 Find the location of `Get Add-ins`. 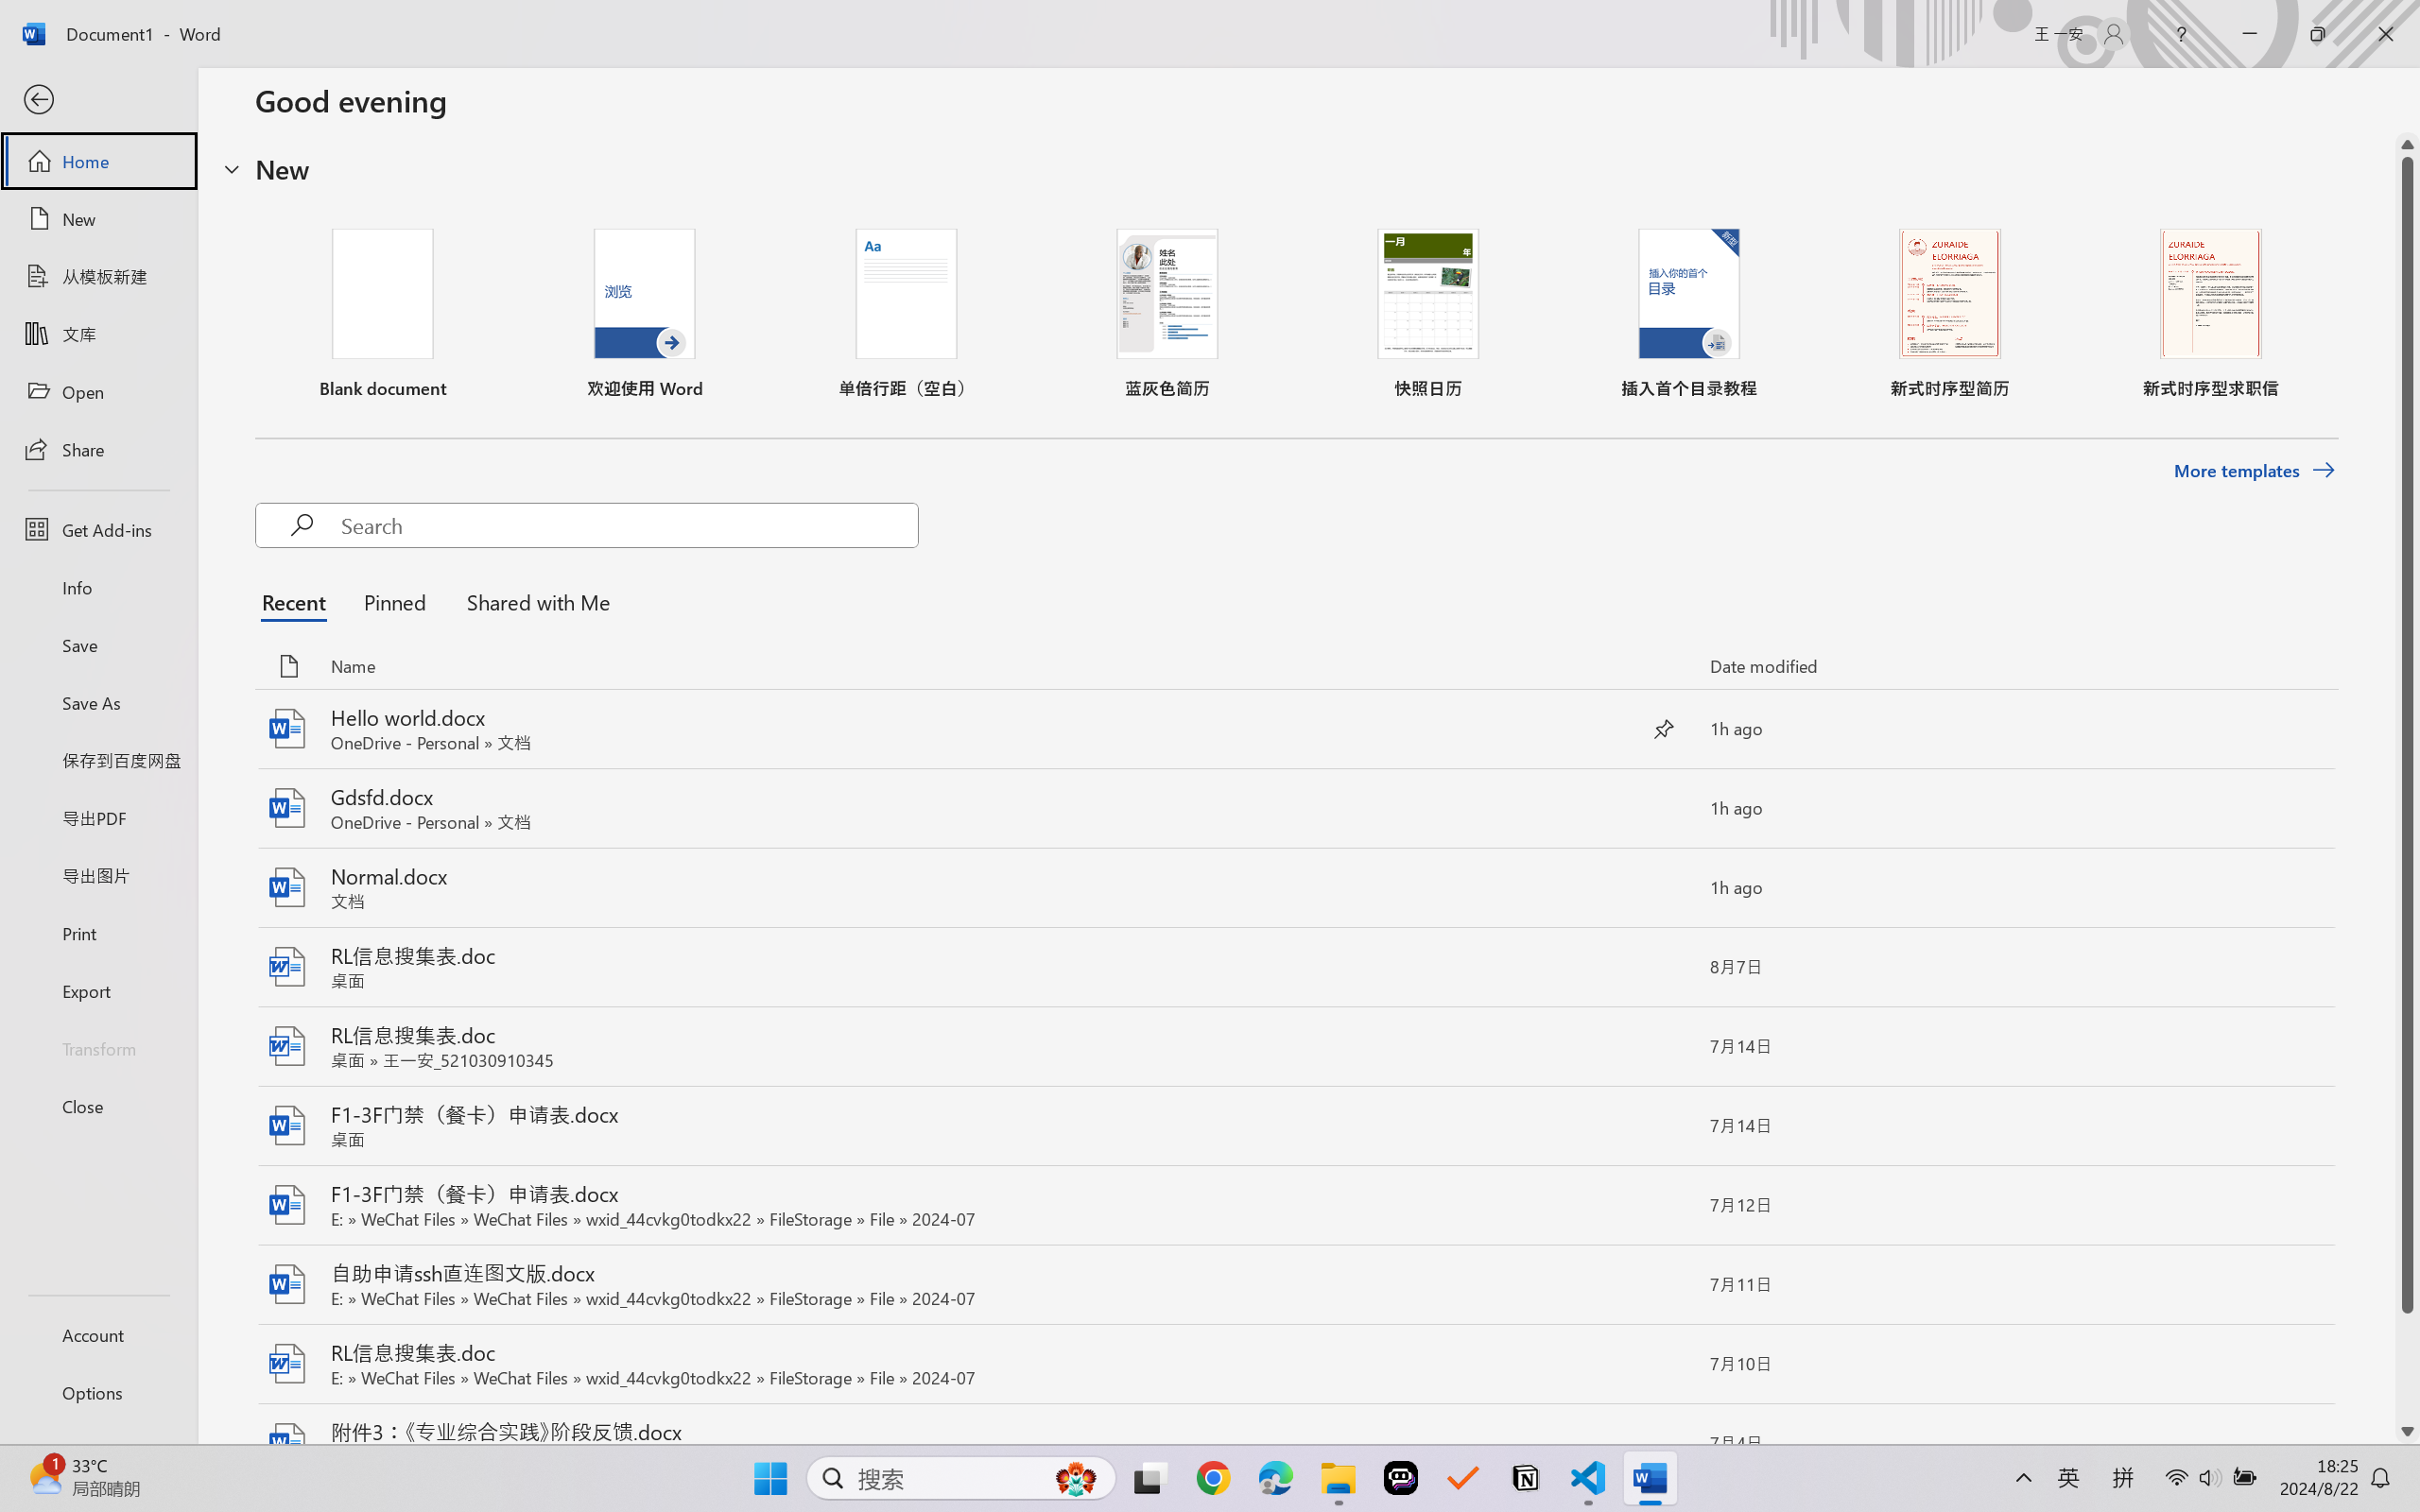

Get Add-ins is located at coordinates (98, 529).